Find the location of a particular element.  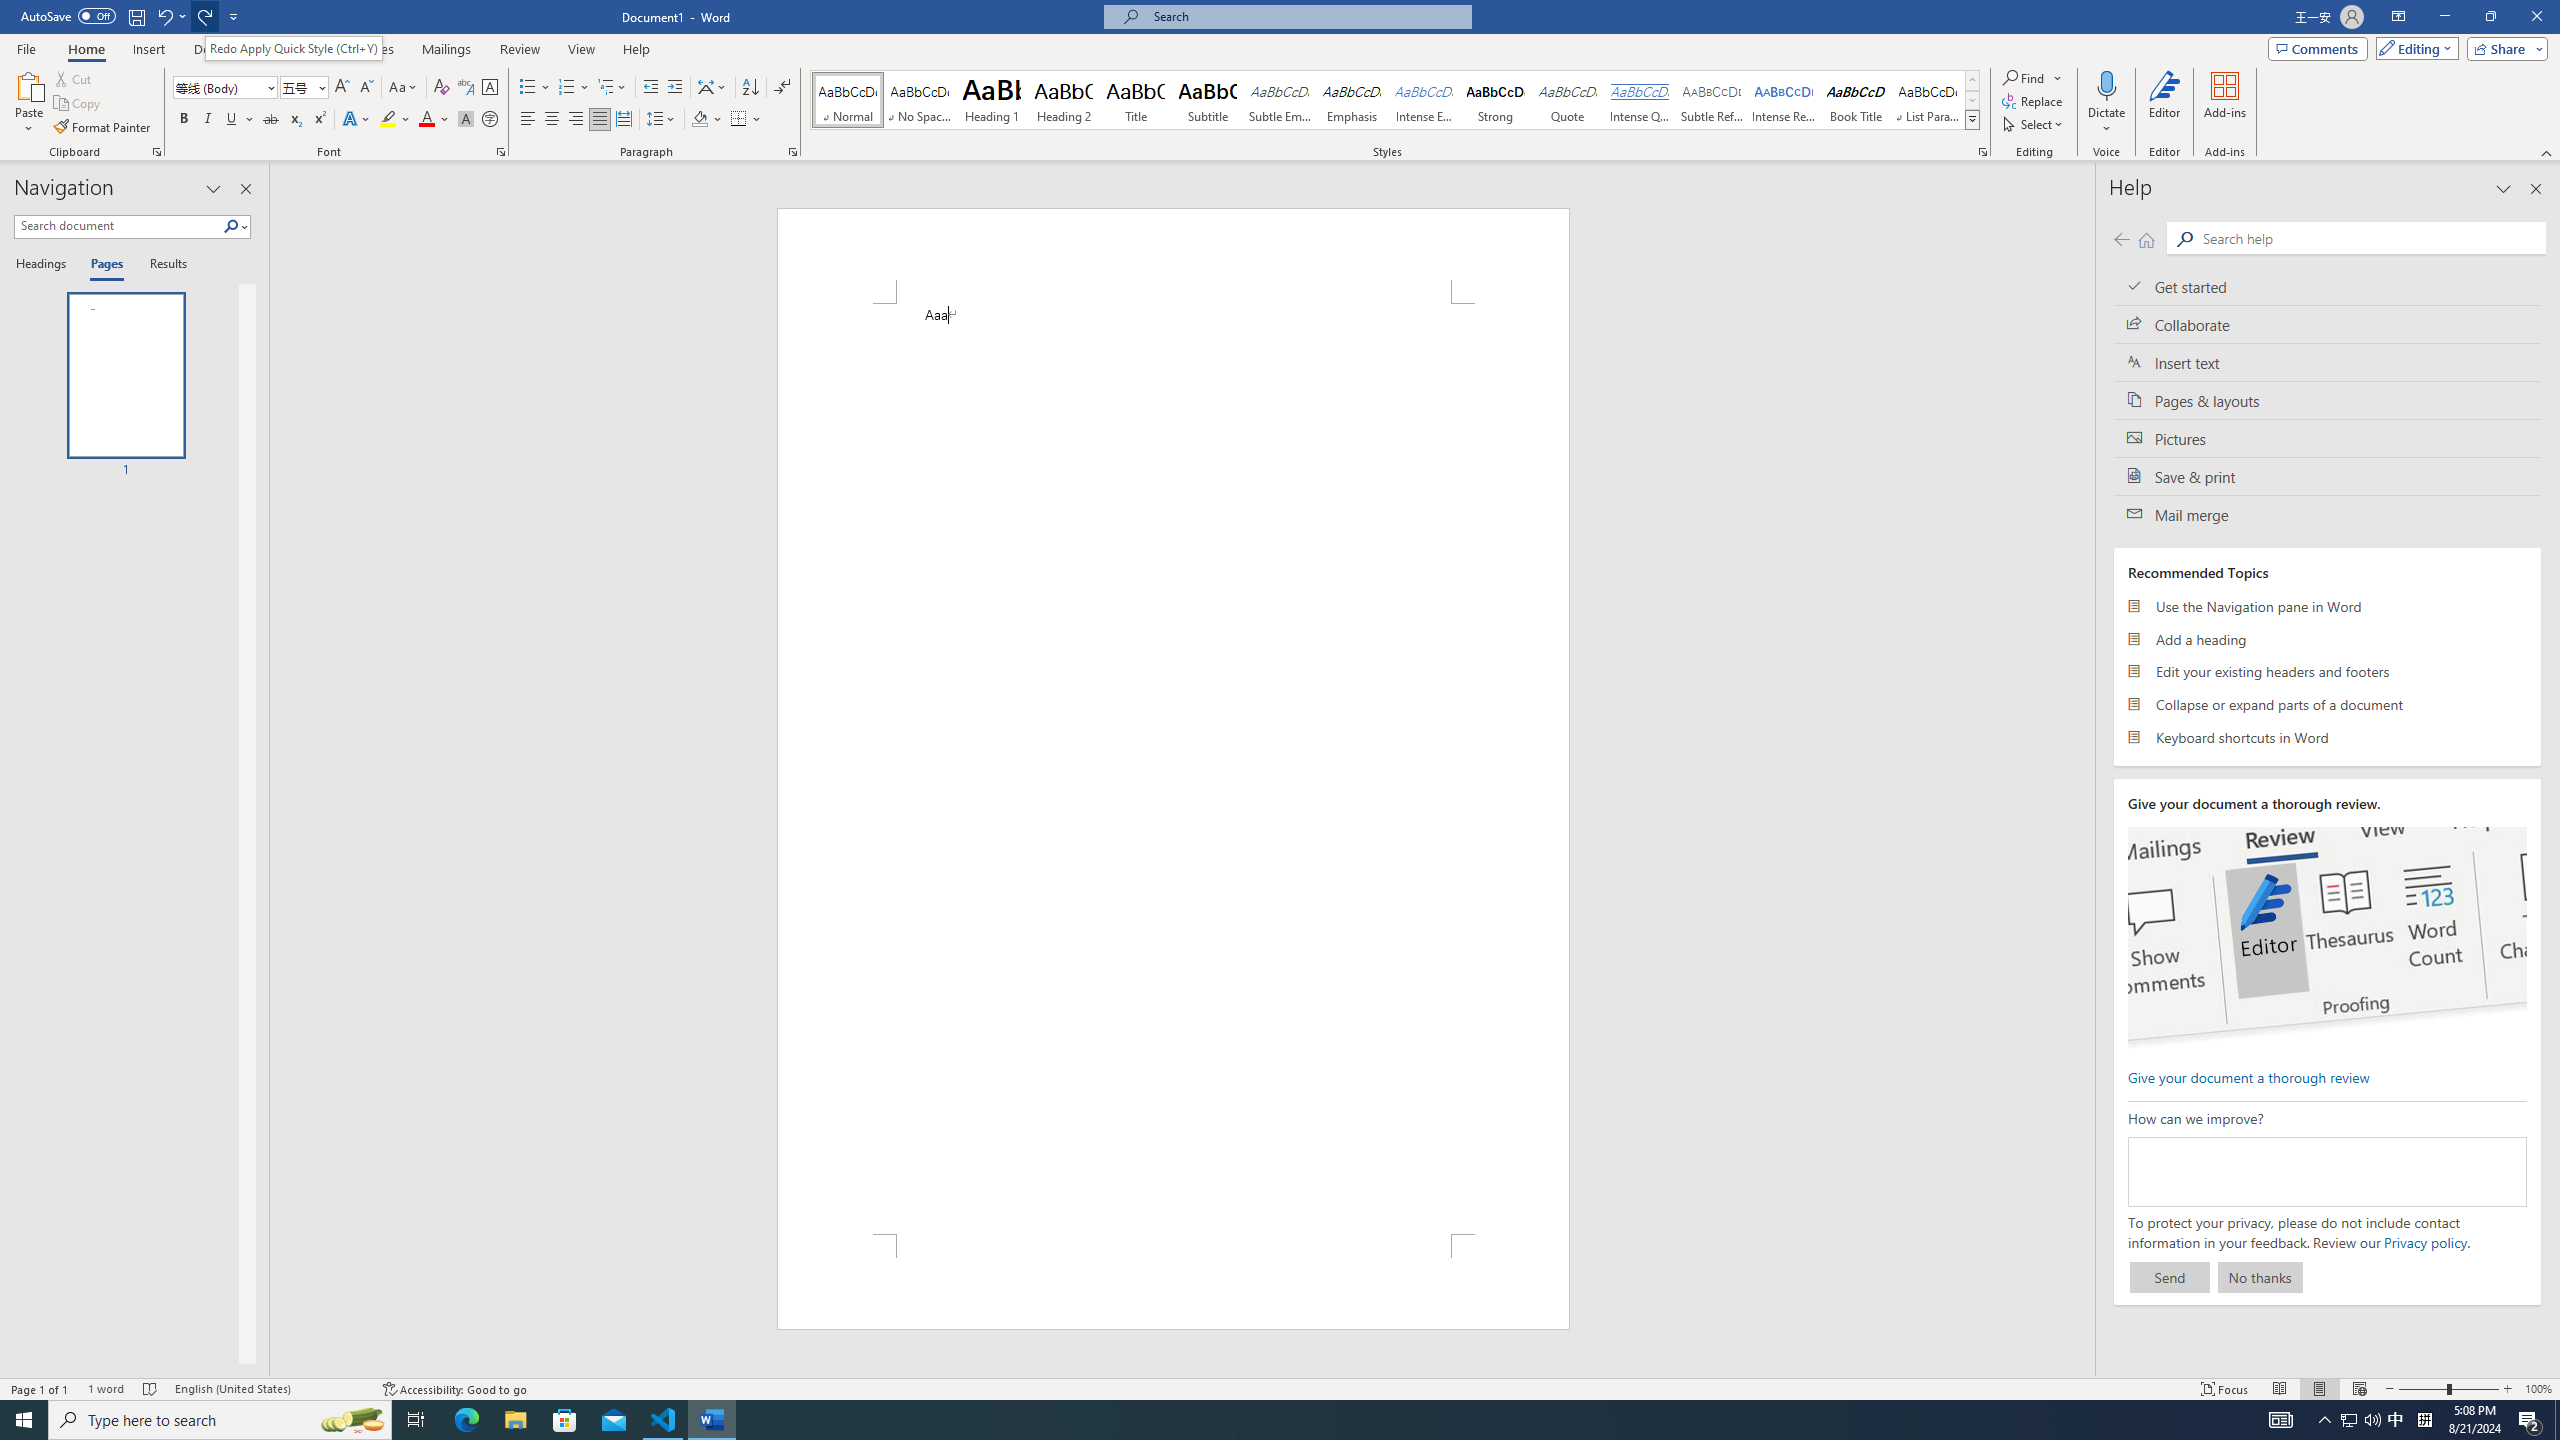

Font Color Red is located at coordinates (426, 120).